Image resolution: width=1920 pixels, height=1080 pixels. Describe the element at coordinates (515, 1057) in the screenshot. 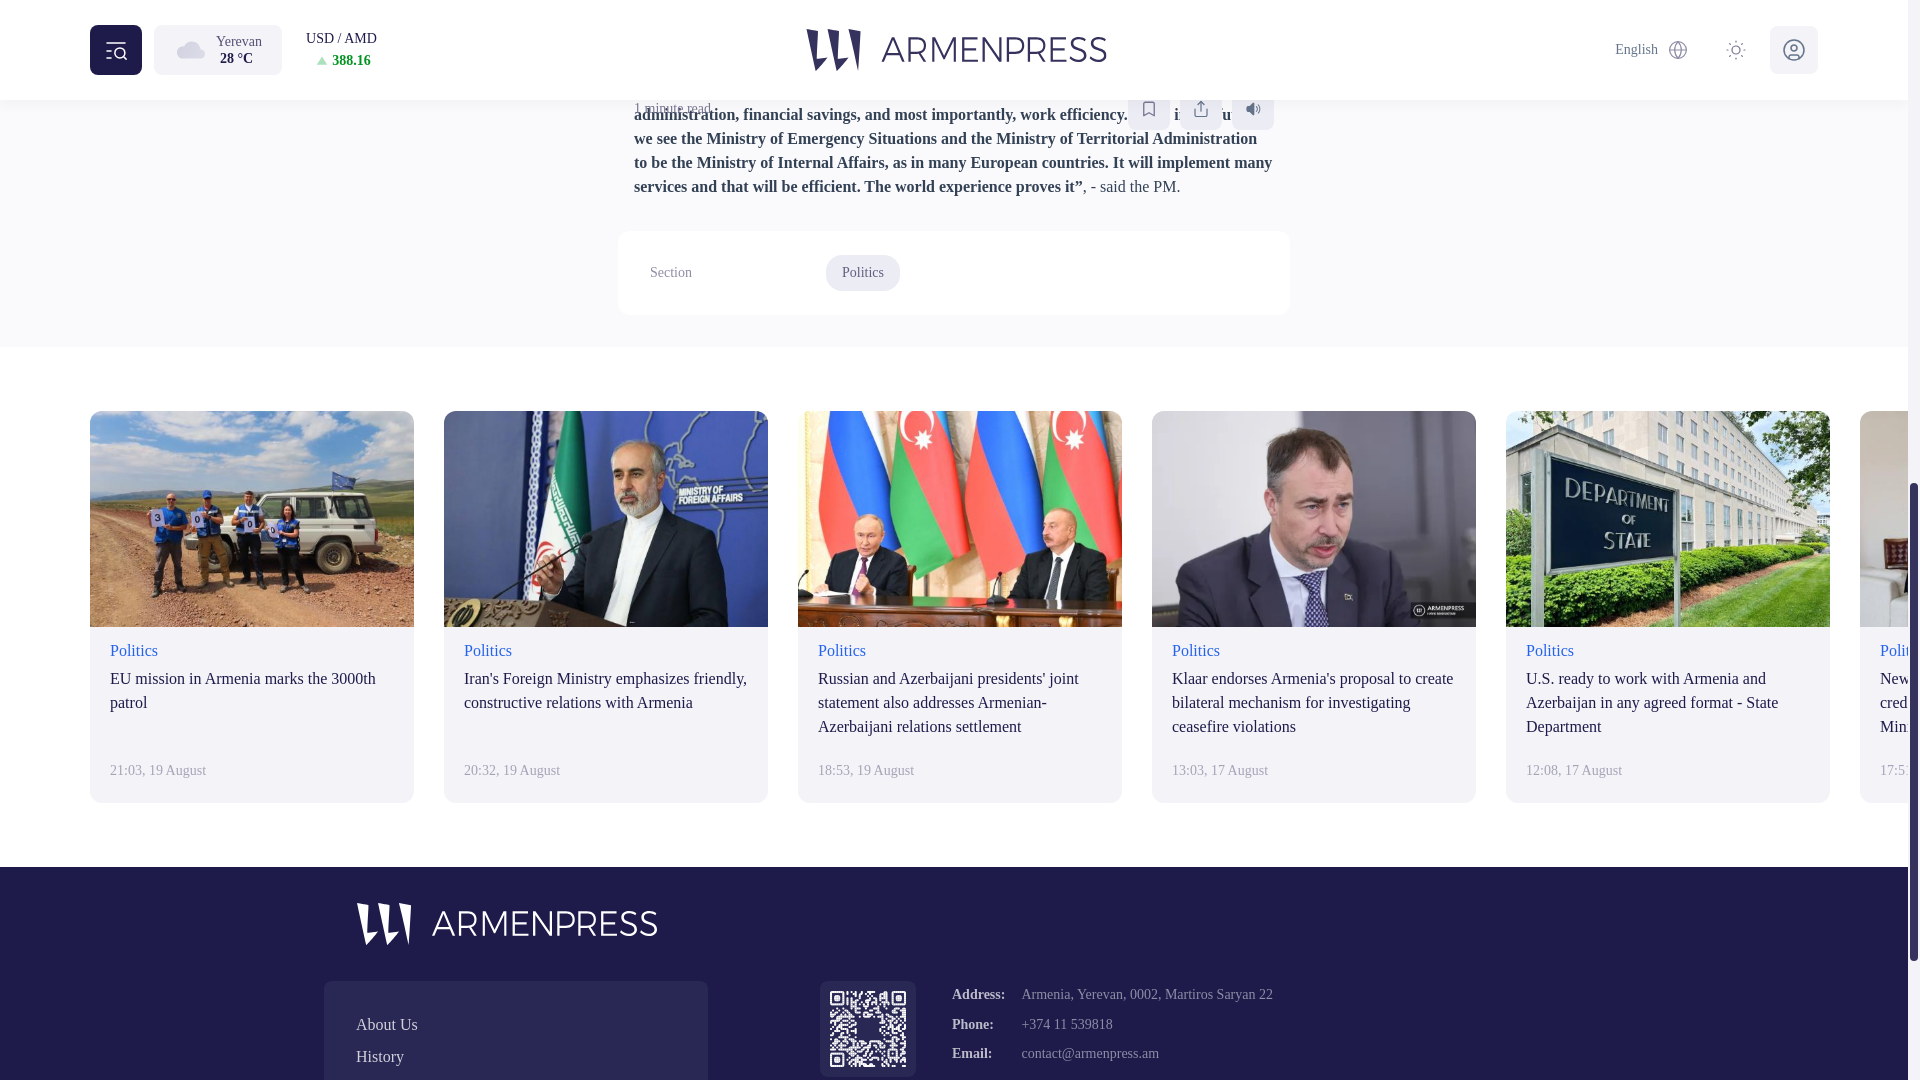

I see `History` at that location.